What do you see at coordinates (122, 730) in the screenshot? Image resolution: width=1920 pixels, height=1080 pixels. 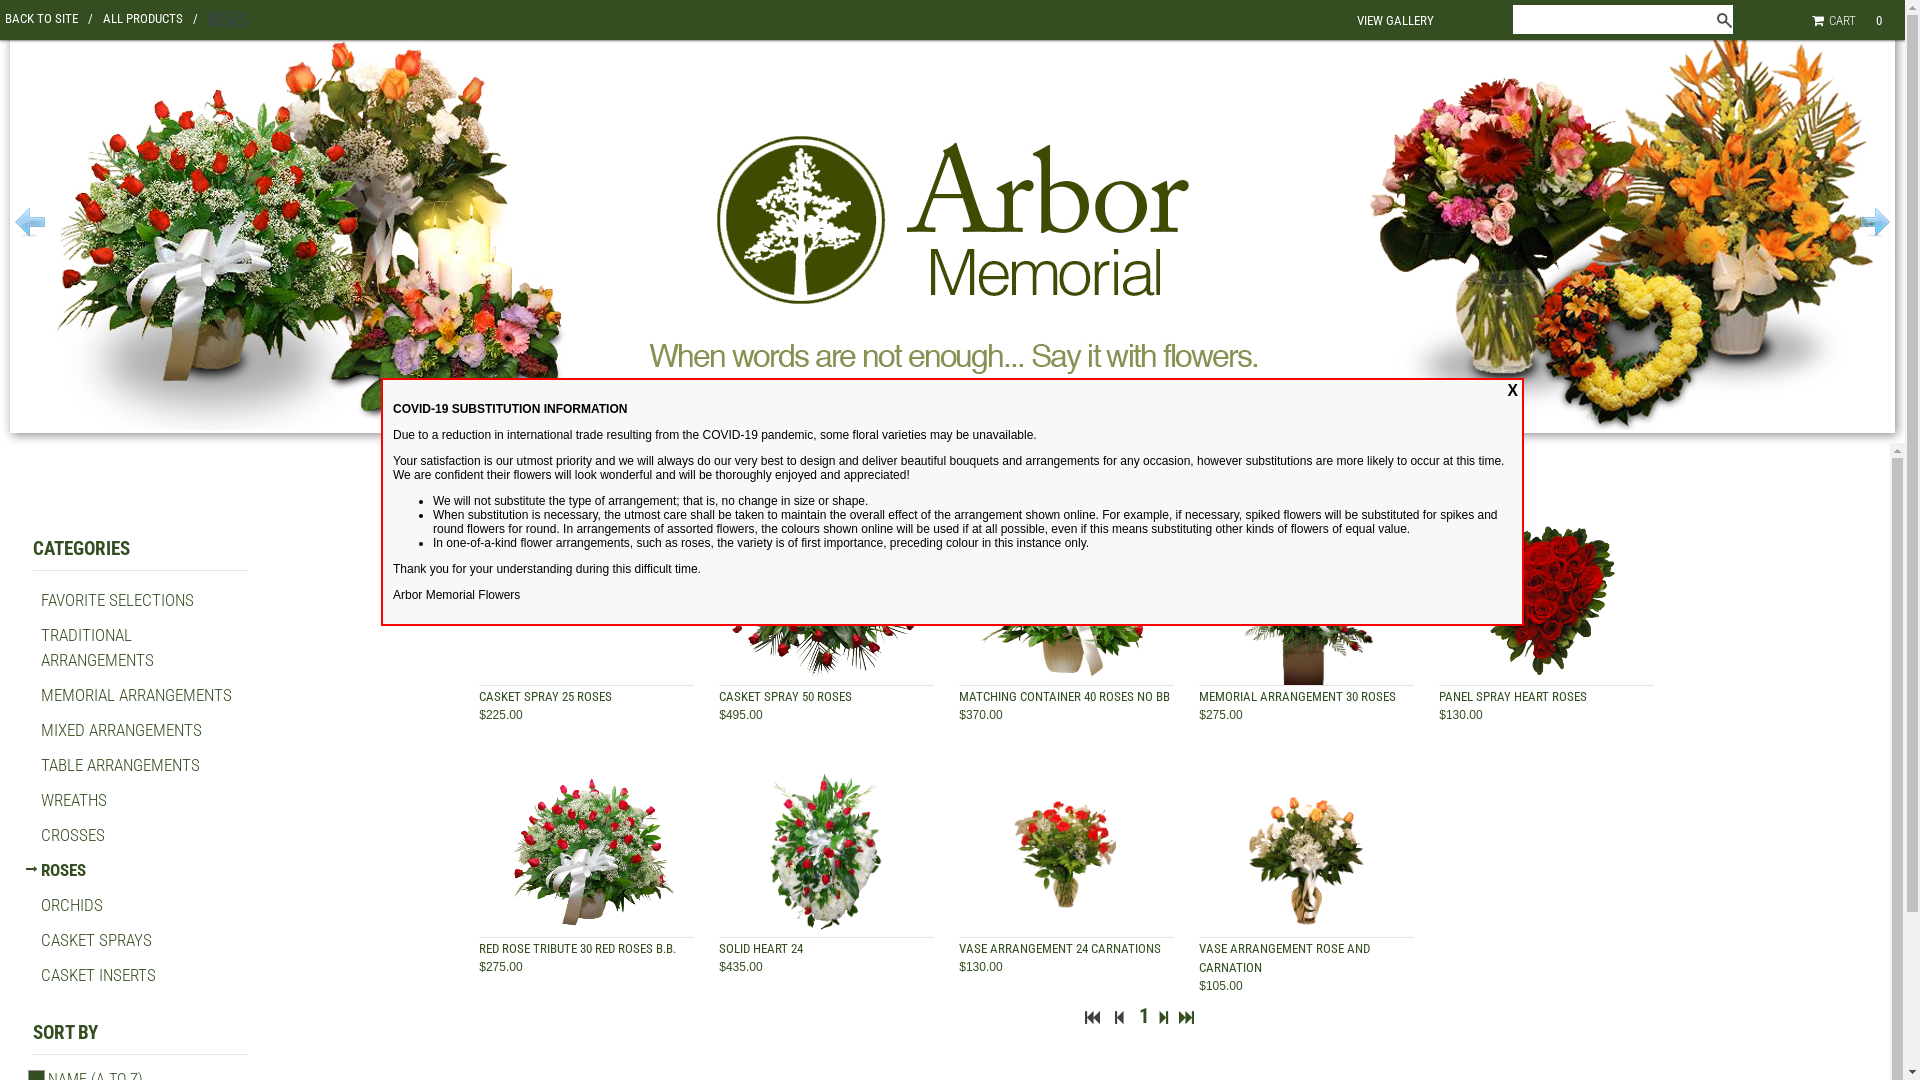 I see `MIXED ARRANGEMENTS` at bounding box center [122, 730].